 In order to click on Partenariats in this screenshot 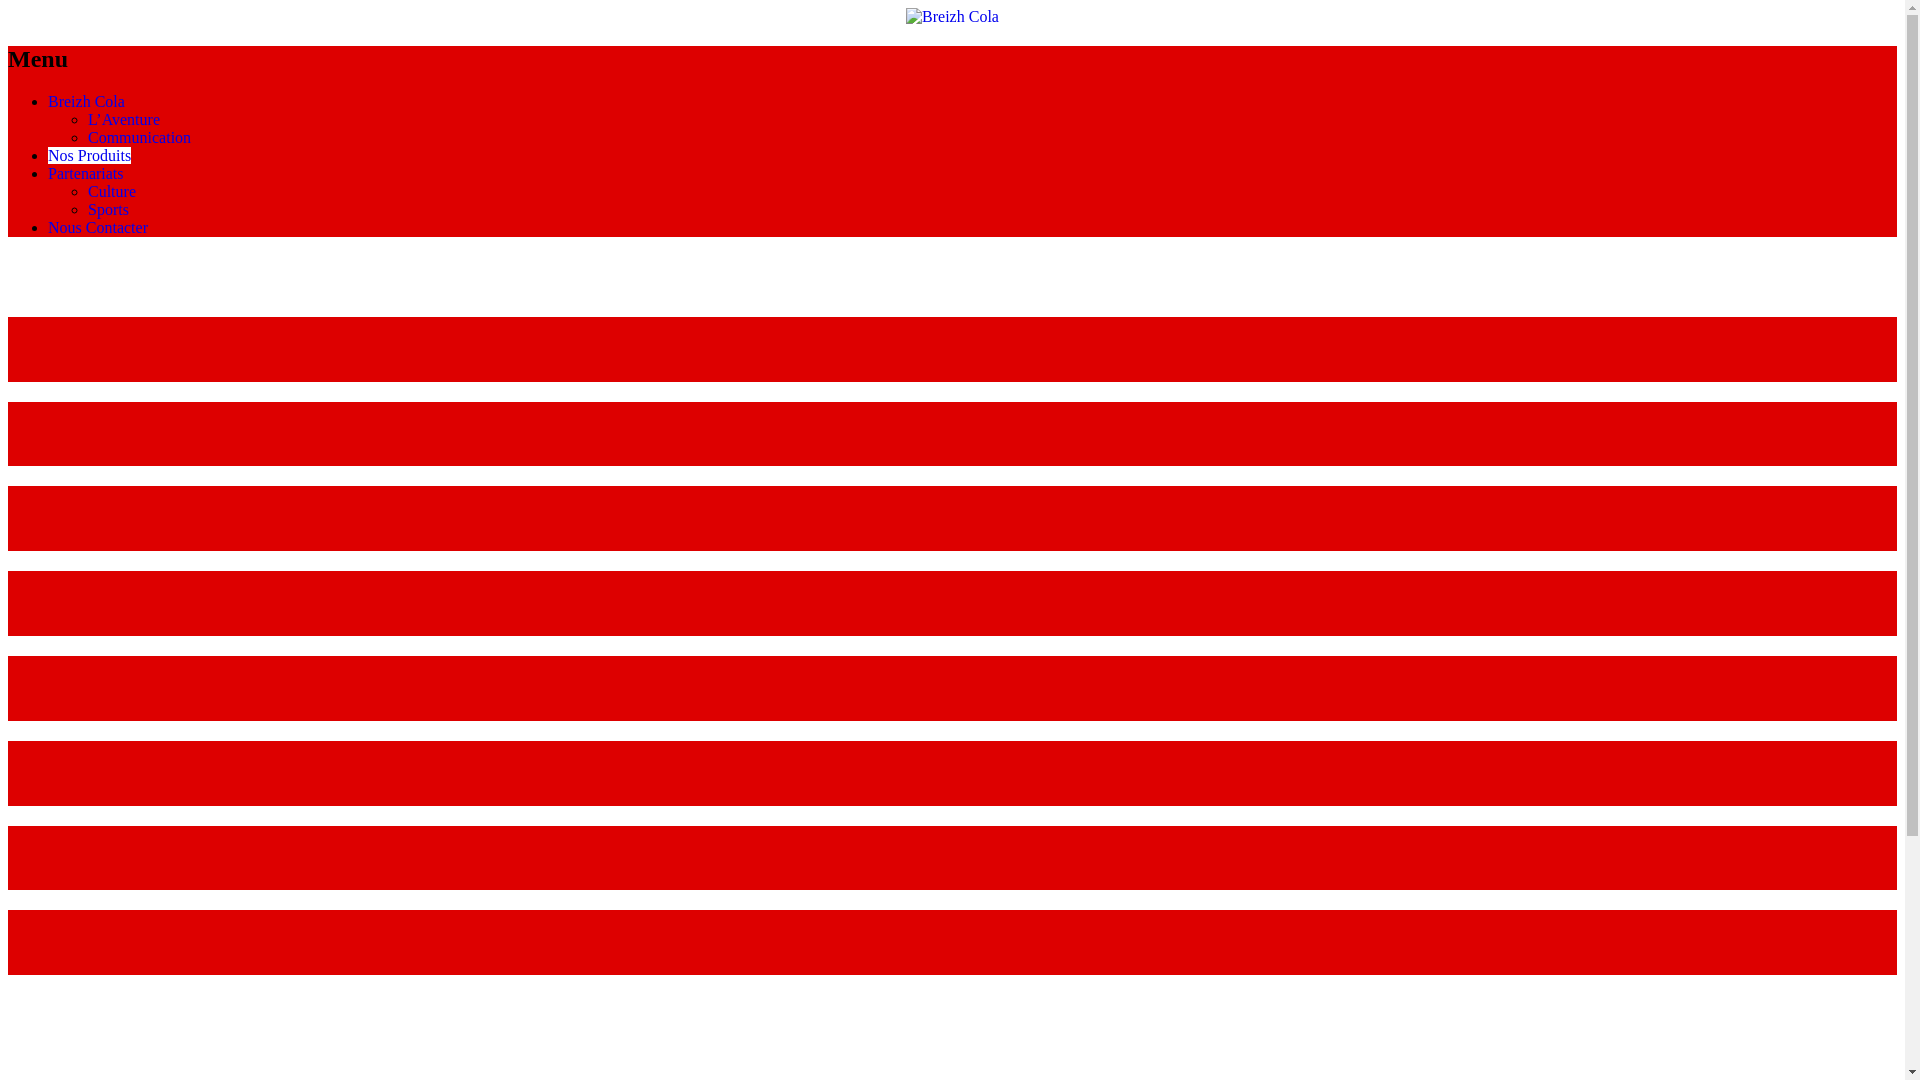, I will do `click(86, 174)`.